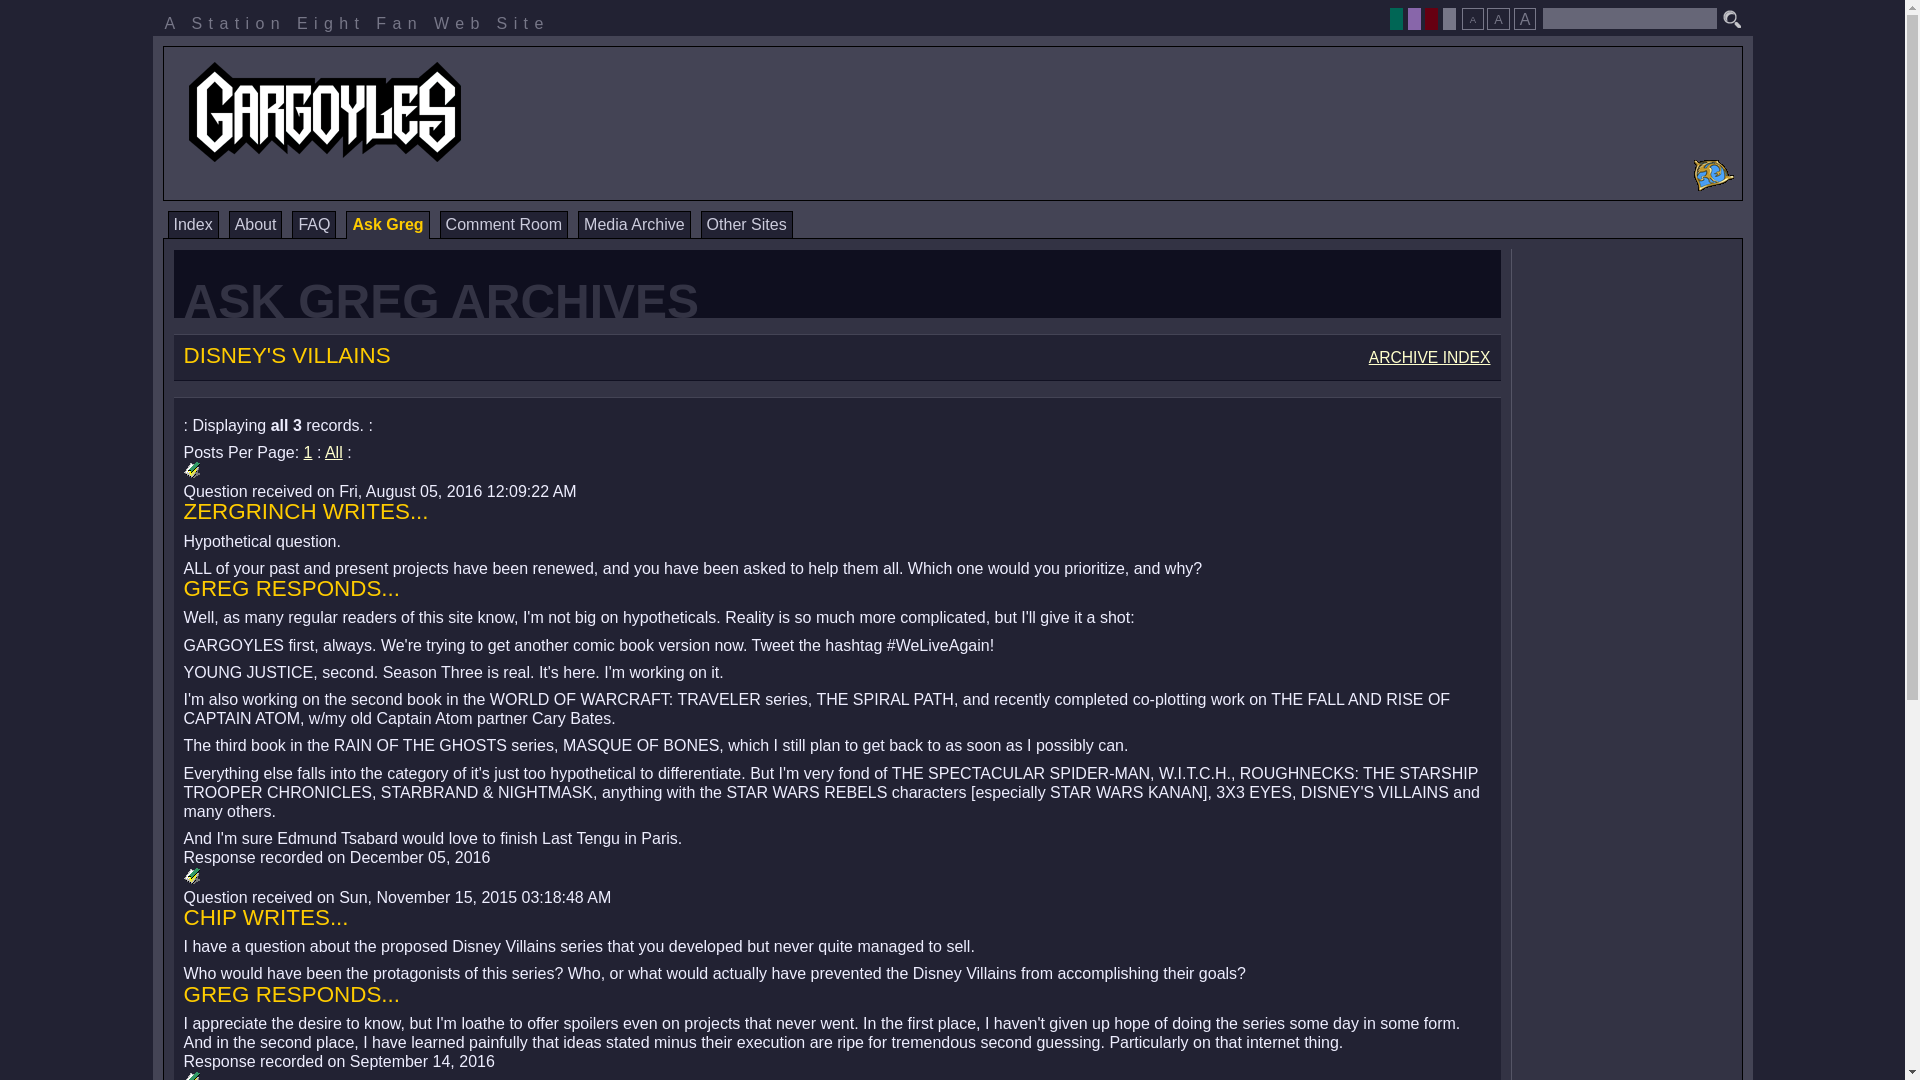 The width and height of the screenshot is (1920, 1080). I want to click on Media Archive, so click(634, 224).